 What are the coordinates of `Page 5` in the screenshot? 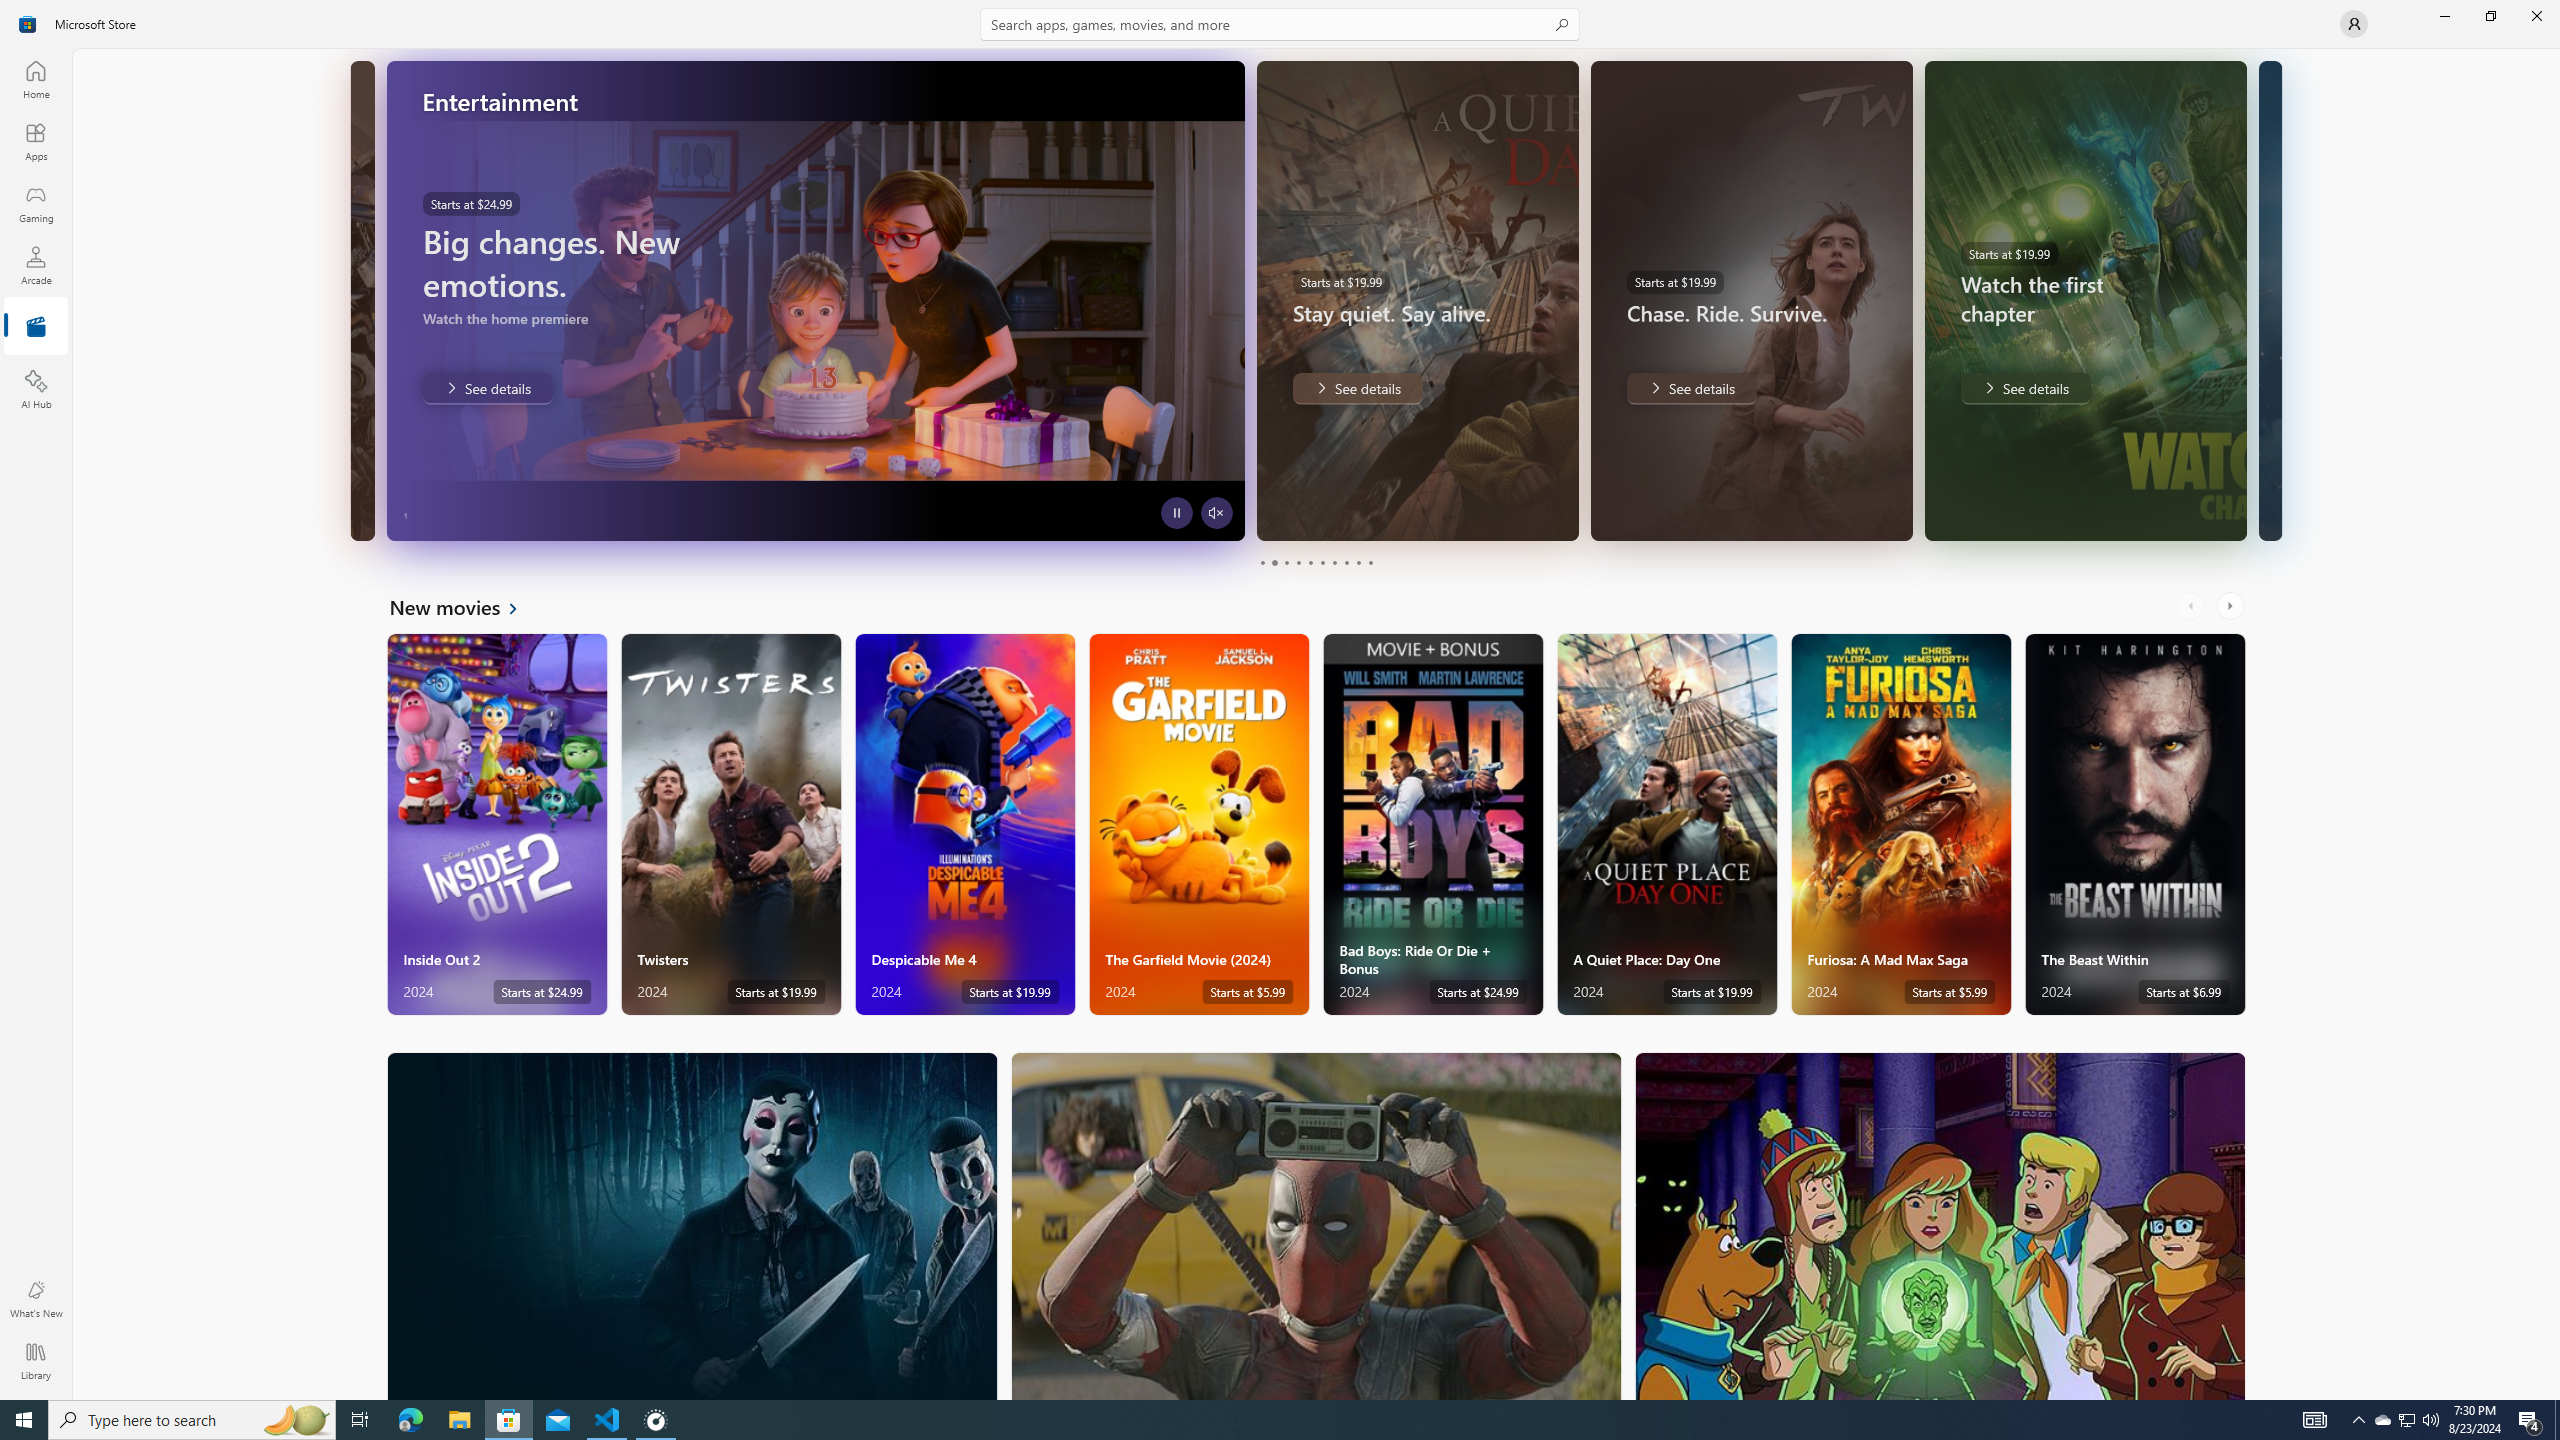 It's located at (1309, 562).